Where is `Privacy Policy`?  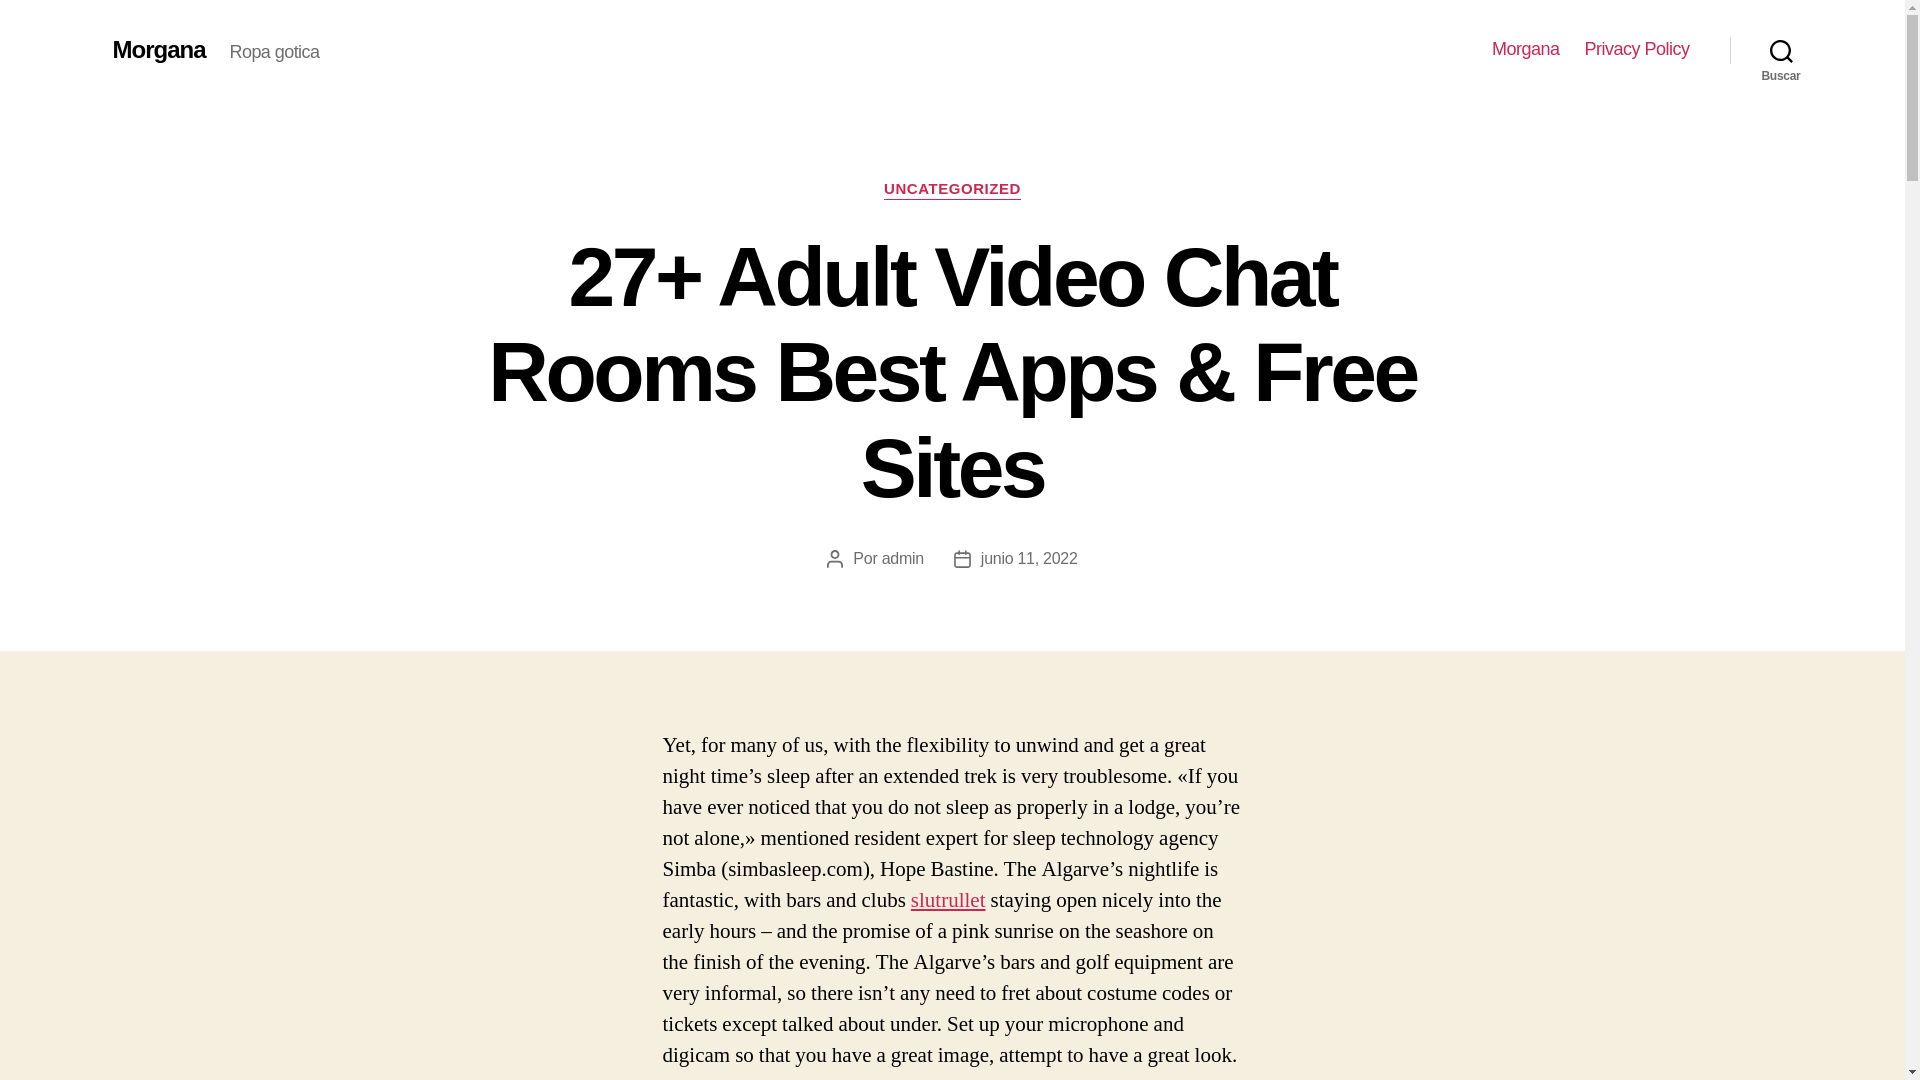 Privacy Policy is located at coordinates (1636, 49).